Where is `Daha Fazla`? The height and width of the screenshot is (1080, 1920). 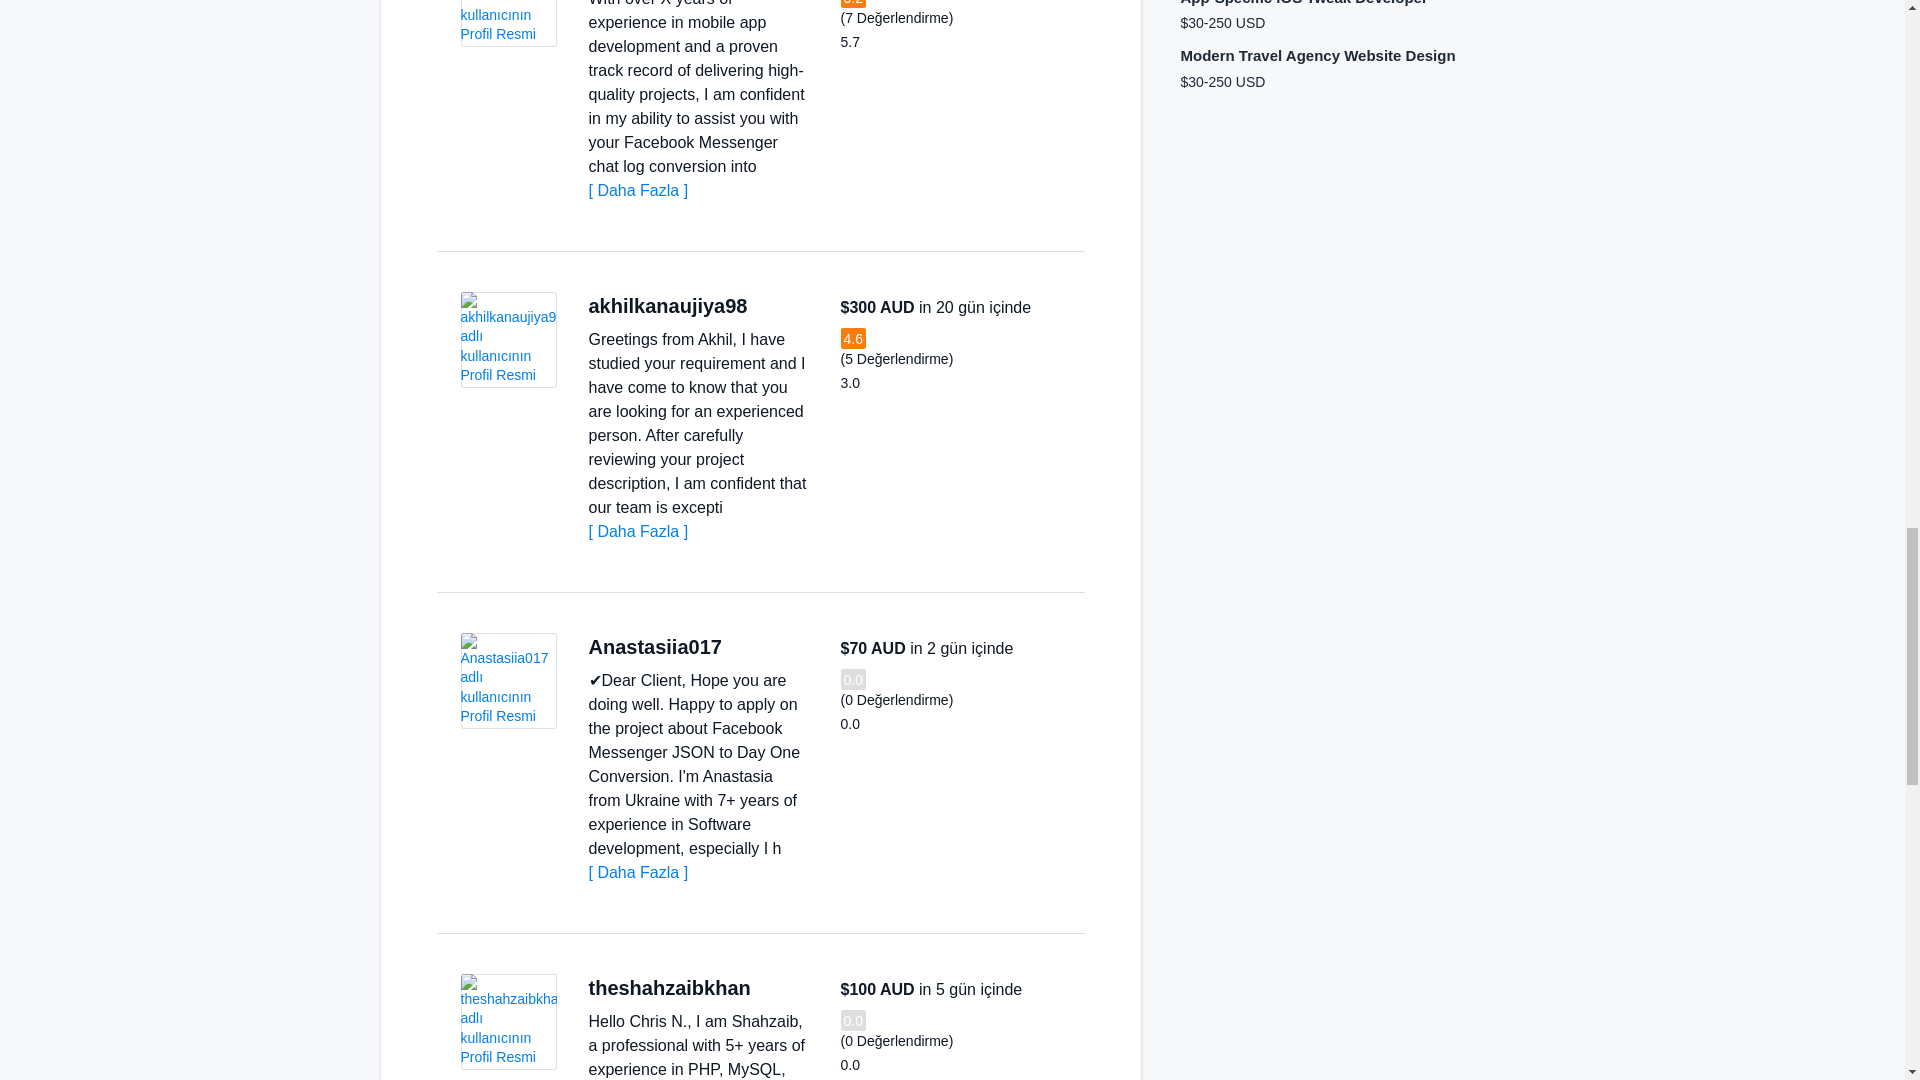 Daha Fazla is located at coordinates (637, 872).